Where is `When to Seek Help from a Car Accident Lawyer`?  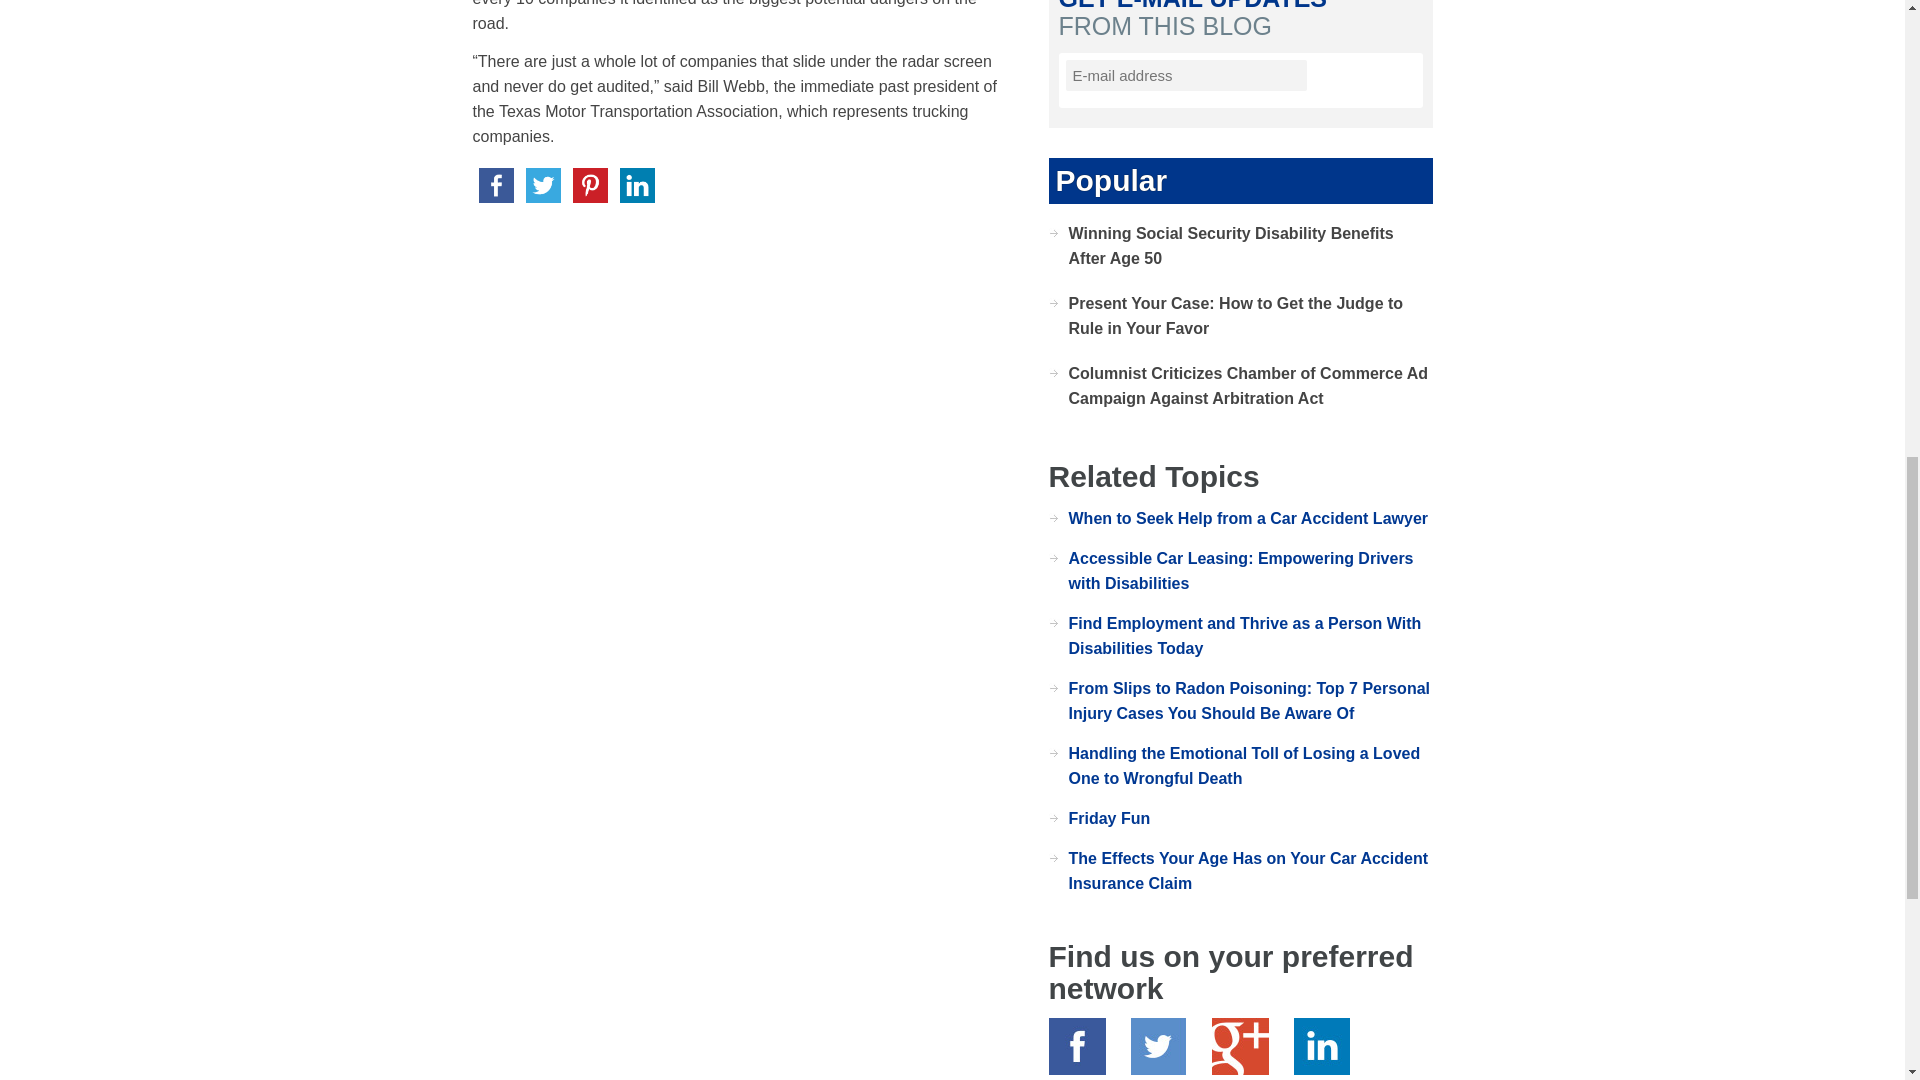 When to Seek Help from a Car Accident Lawyer is located at coordinates (1248, 518).